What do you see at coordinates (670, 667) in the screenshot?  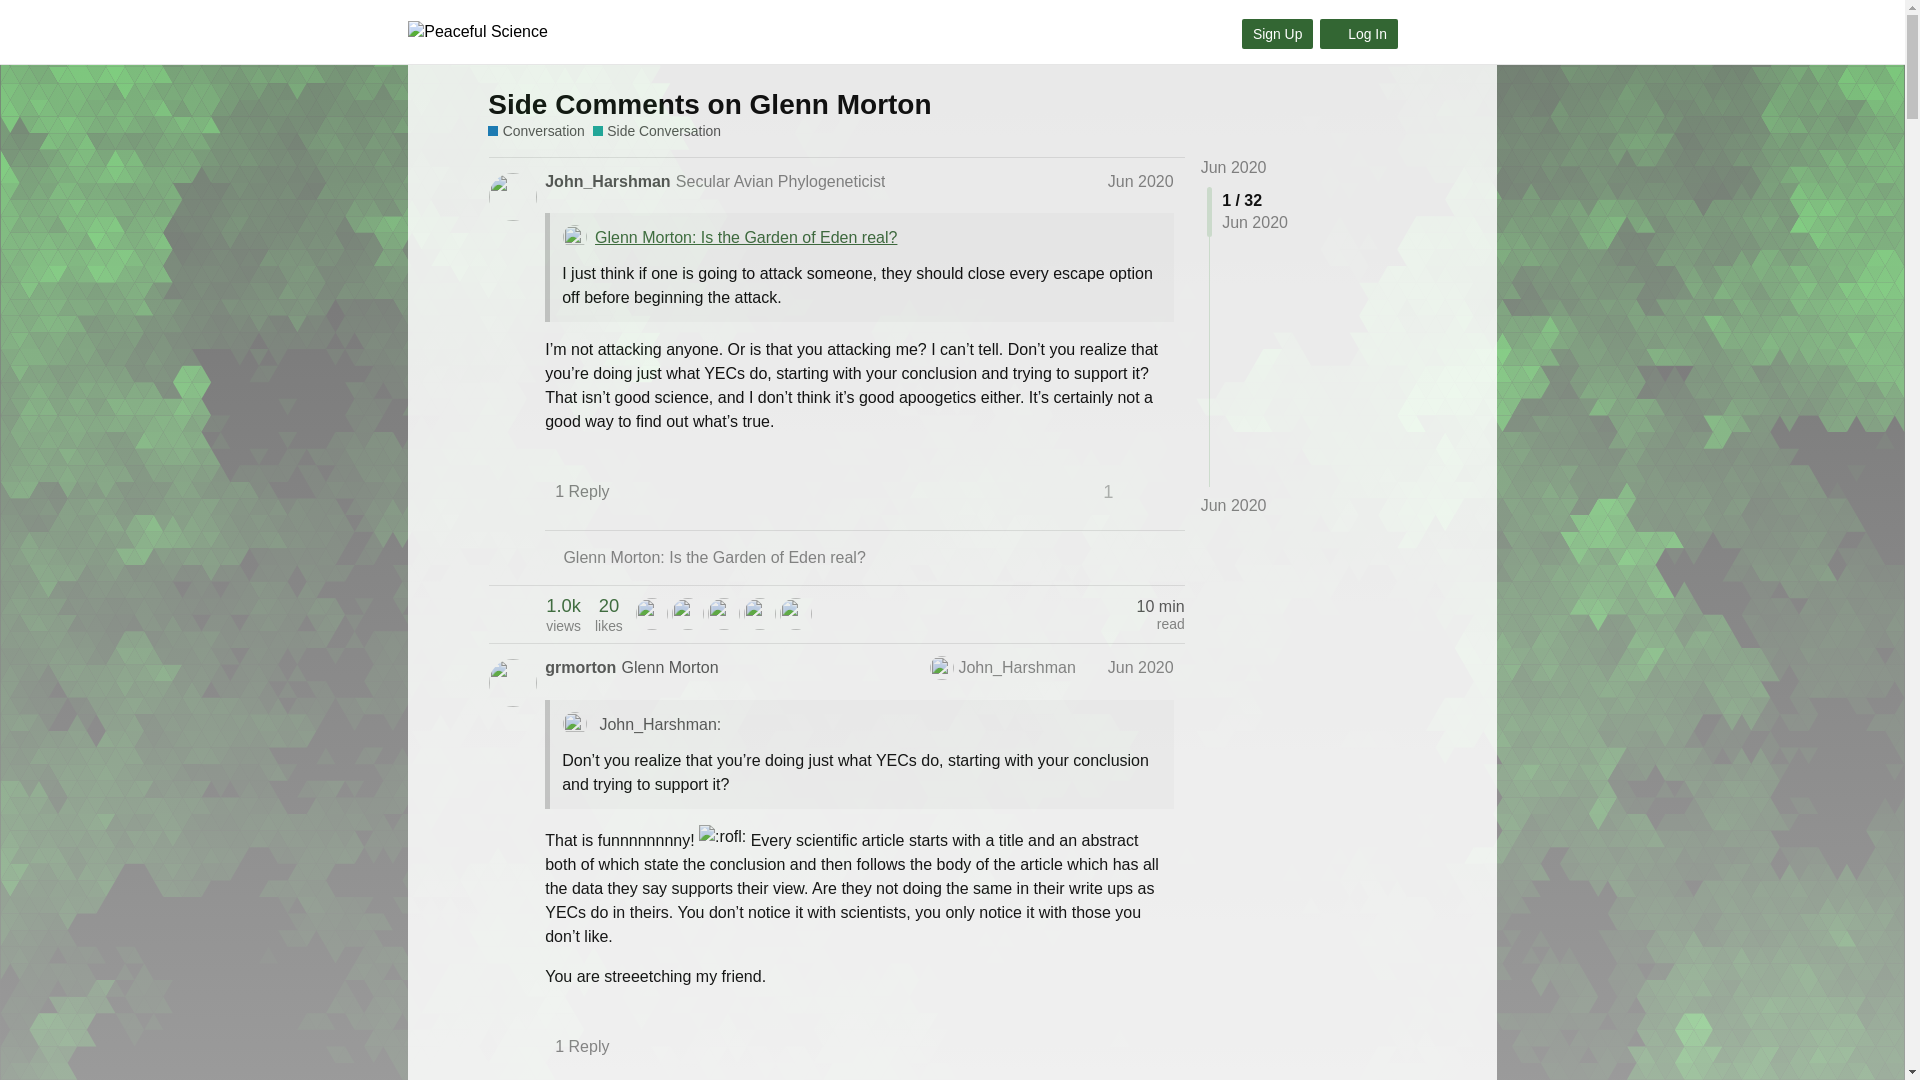 I see `Glenn Morton` at bounding box center [670, 667].